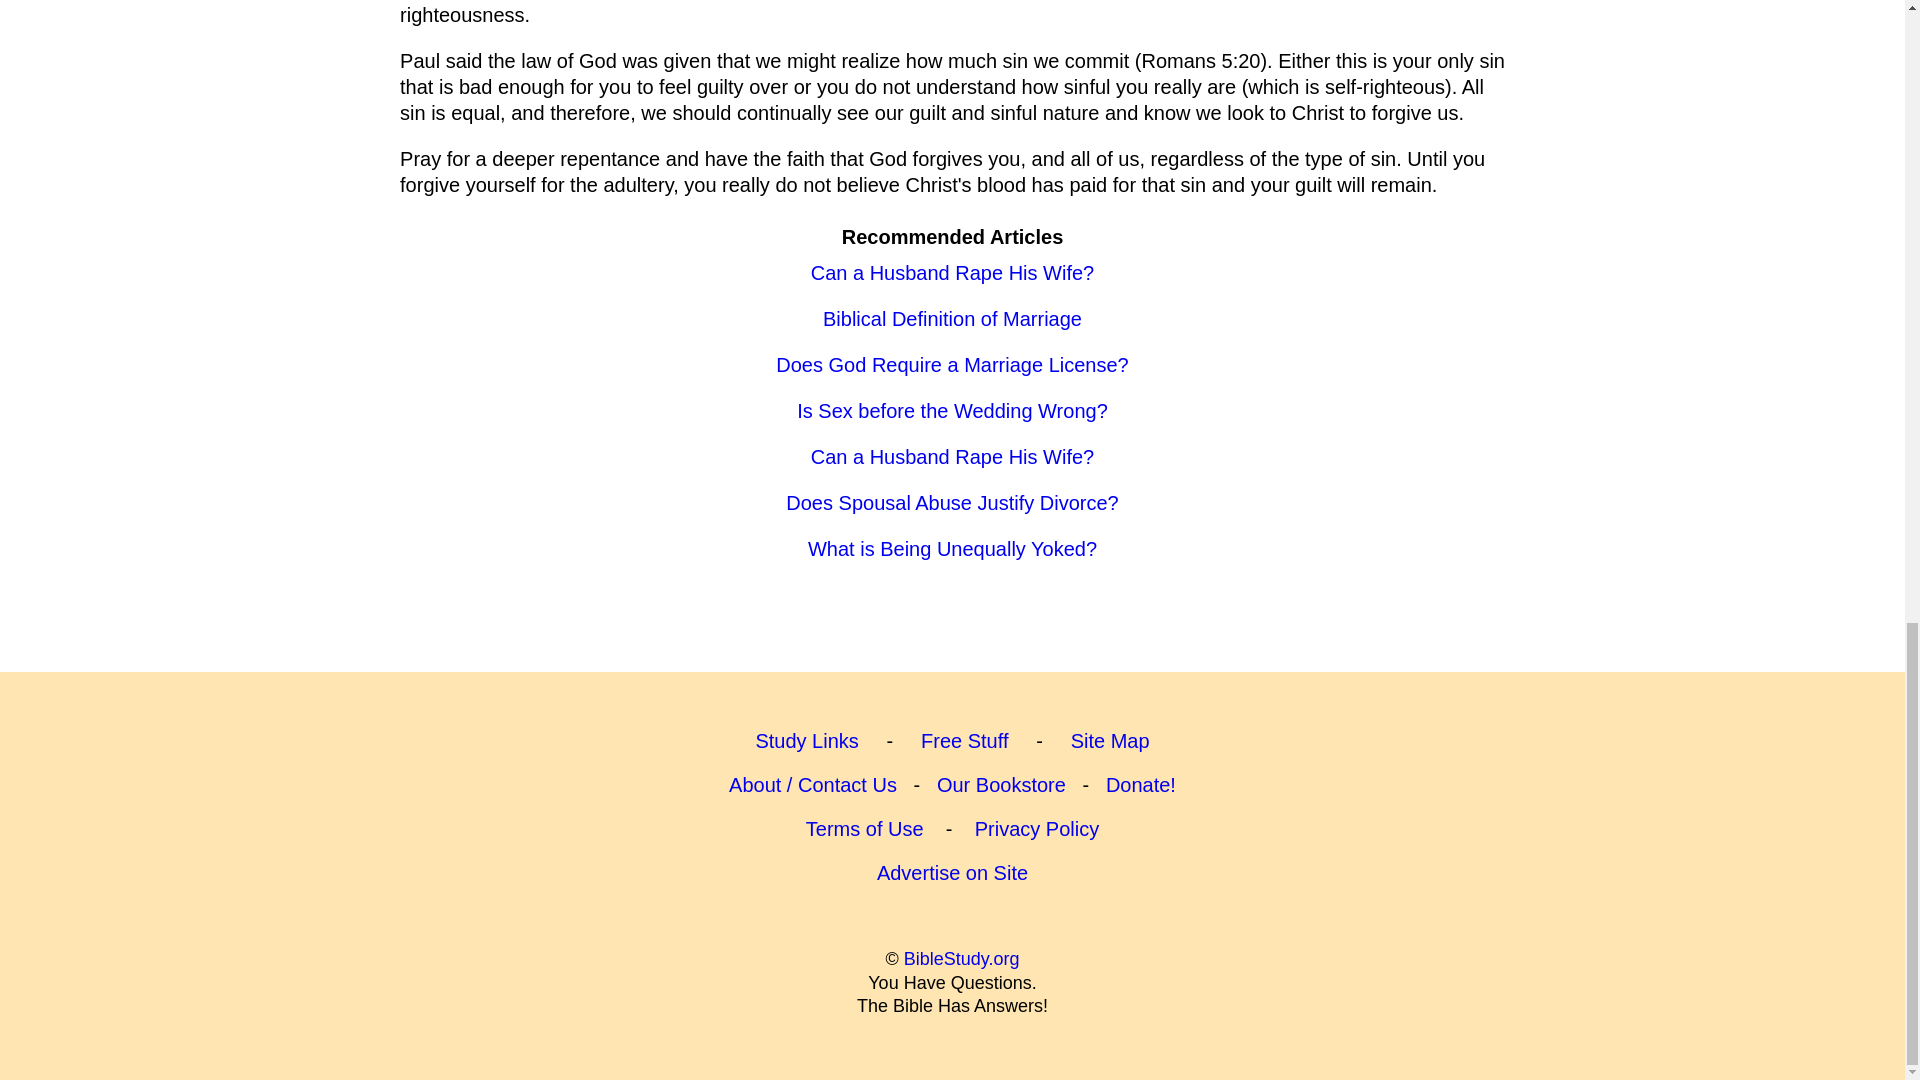 The width and height of the screenshot is (1920, 1080). What do you see at coordinates (1000, 784) in the screenshot?
I see `Our Bookstore` at bounding box center [1000, 784].